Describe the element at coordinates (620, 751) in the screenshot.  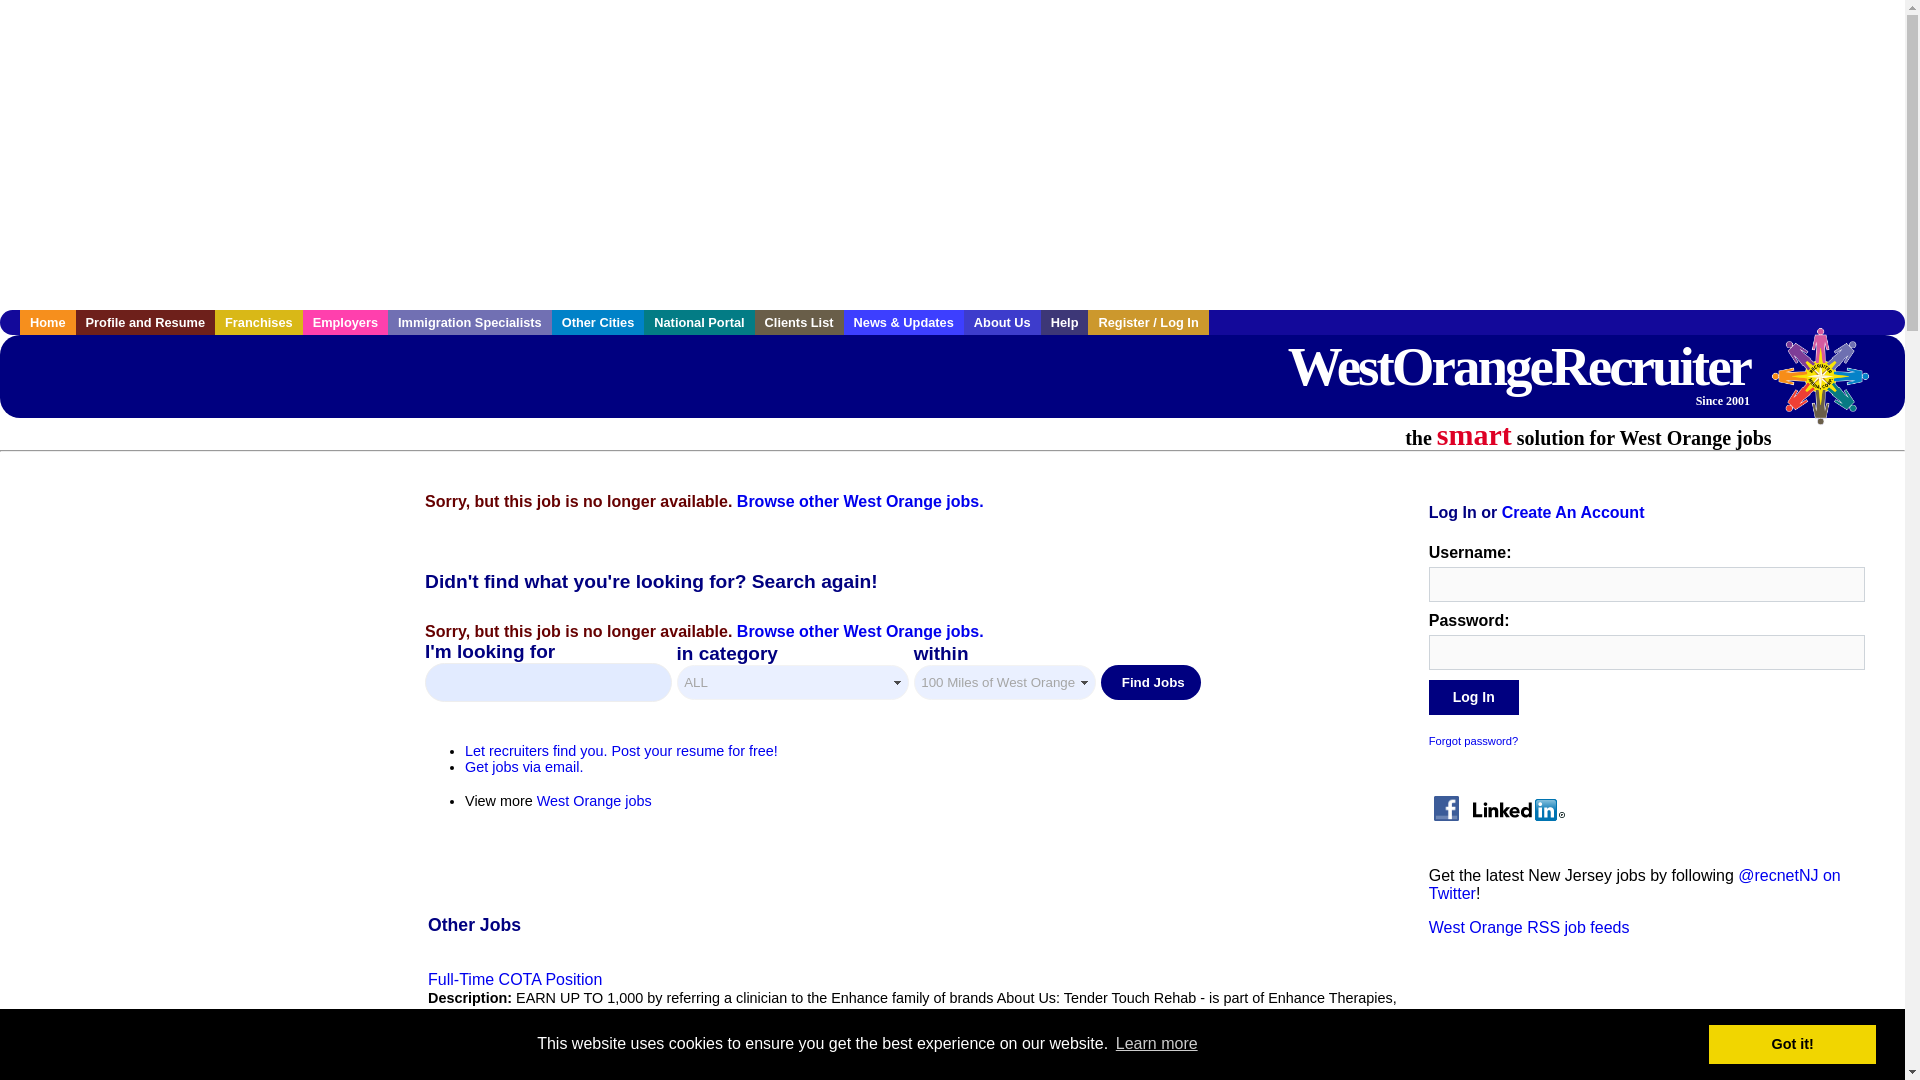
I see `Post your  resume for free!` at that location.